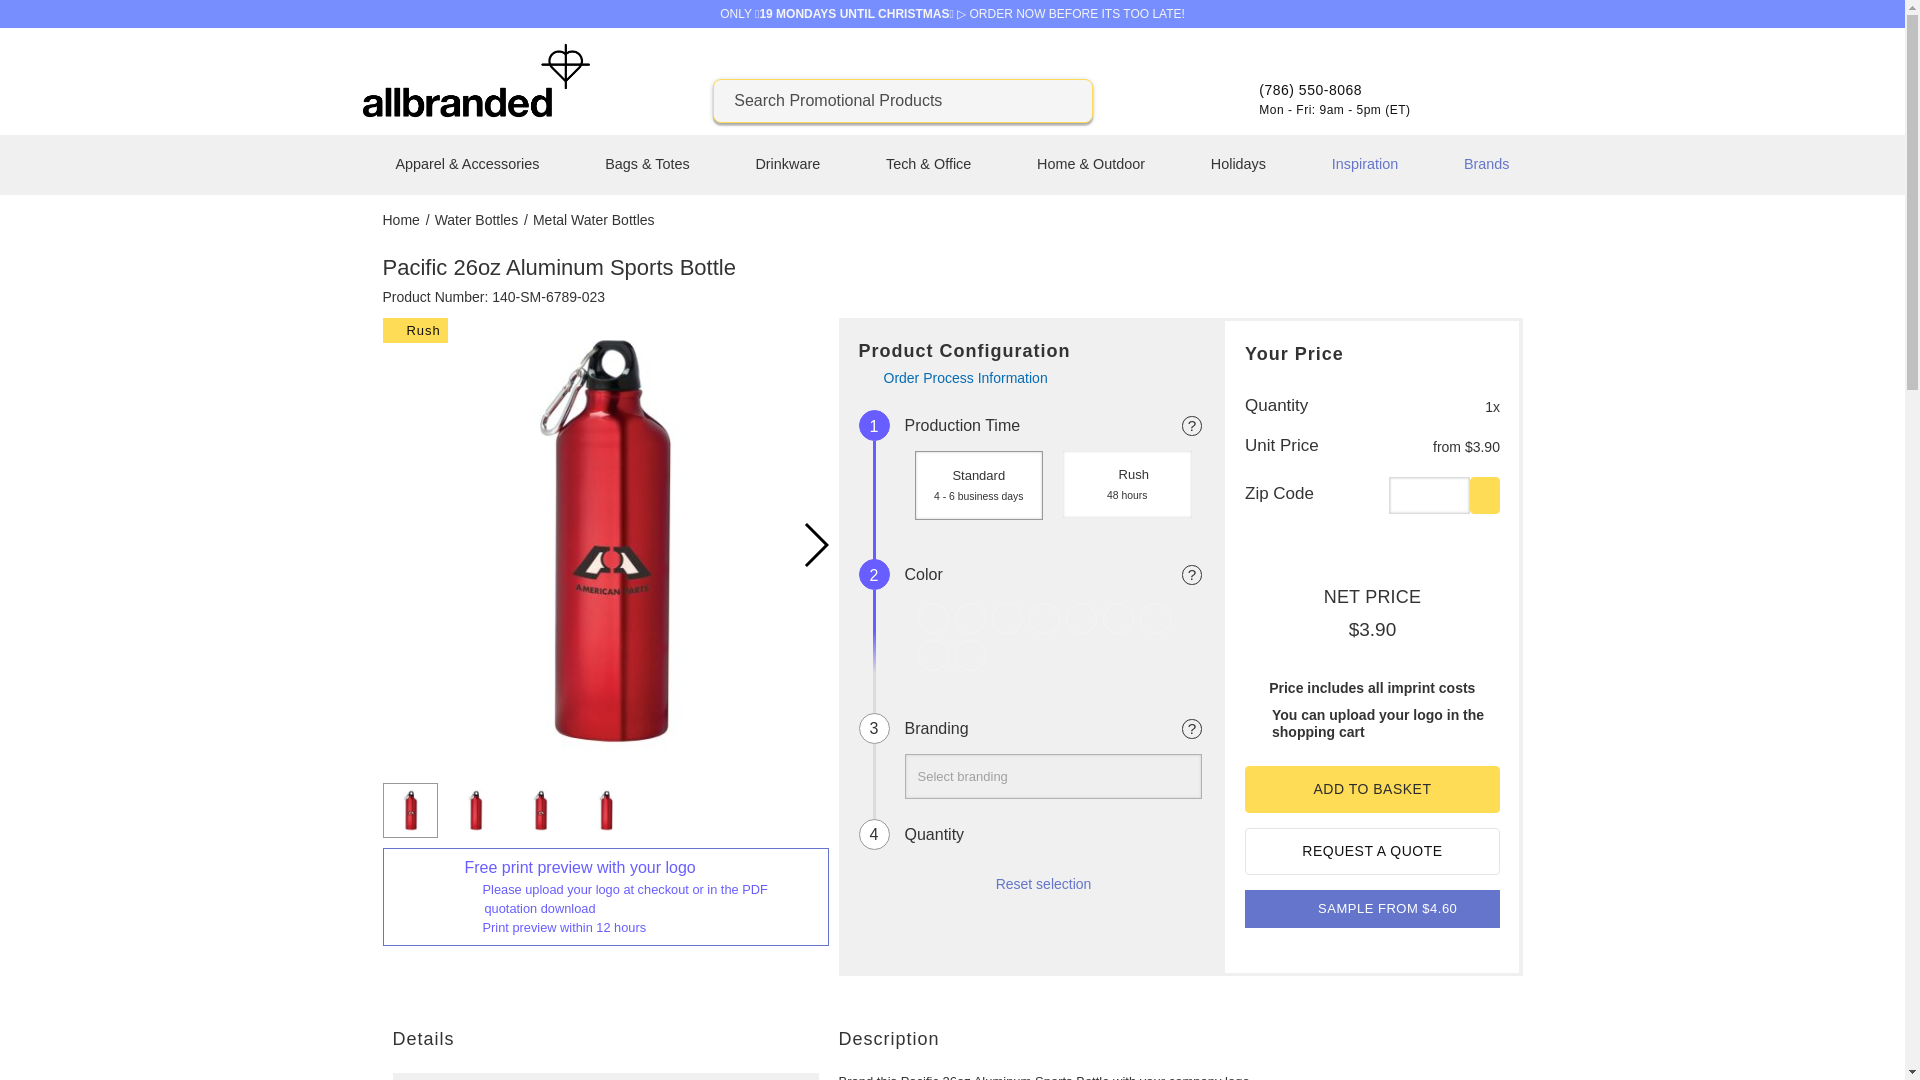 The width and height of the screenshot is (1920, 1080). Describe the element at coordinates (1006, 618) in the screenshot. I see `Green` at that location.